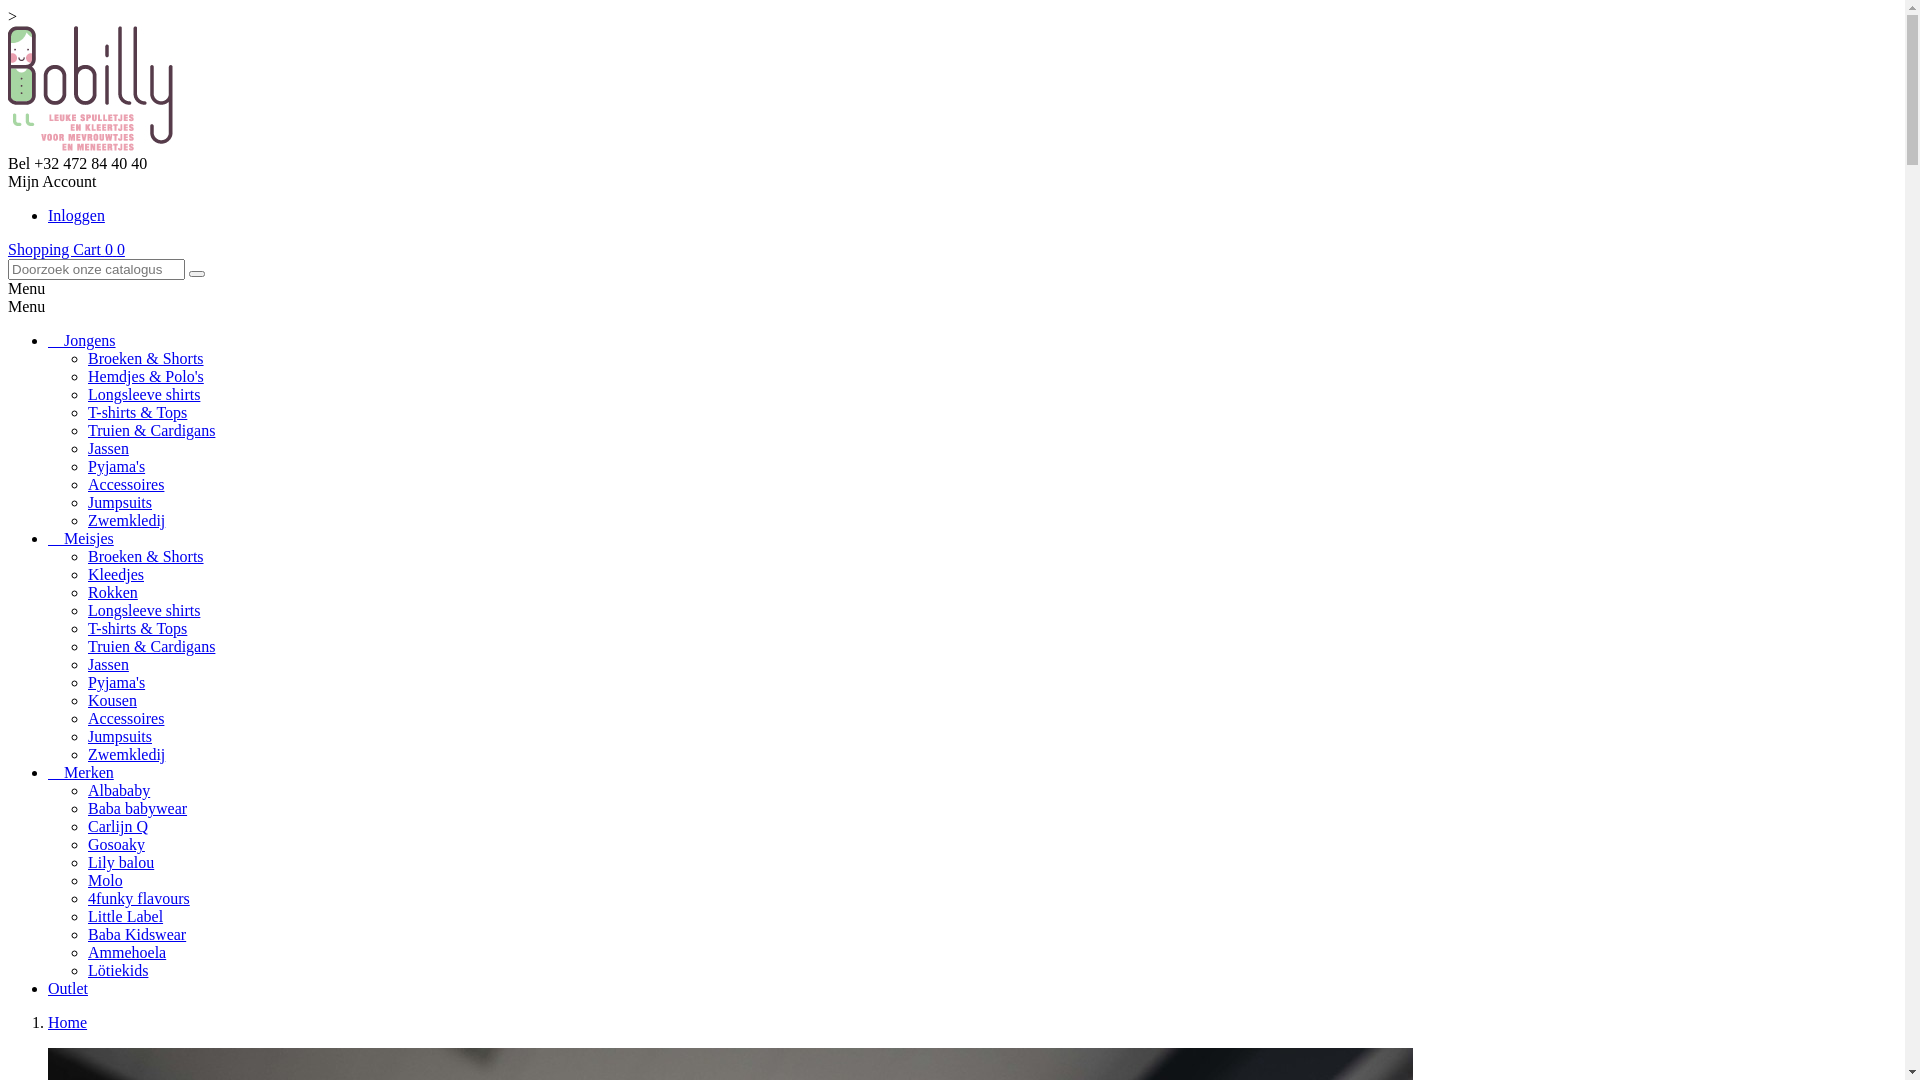  Describe the element at coordinates (139, 898) in the screenshot. I see `4funky flavours` at that location.